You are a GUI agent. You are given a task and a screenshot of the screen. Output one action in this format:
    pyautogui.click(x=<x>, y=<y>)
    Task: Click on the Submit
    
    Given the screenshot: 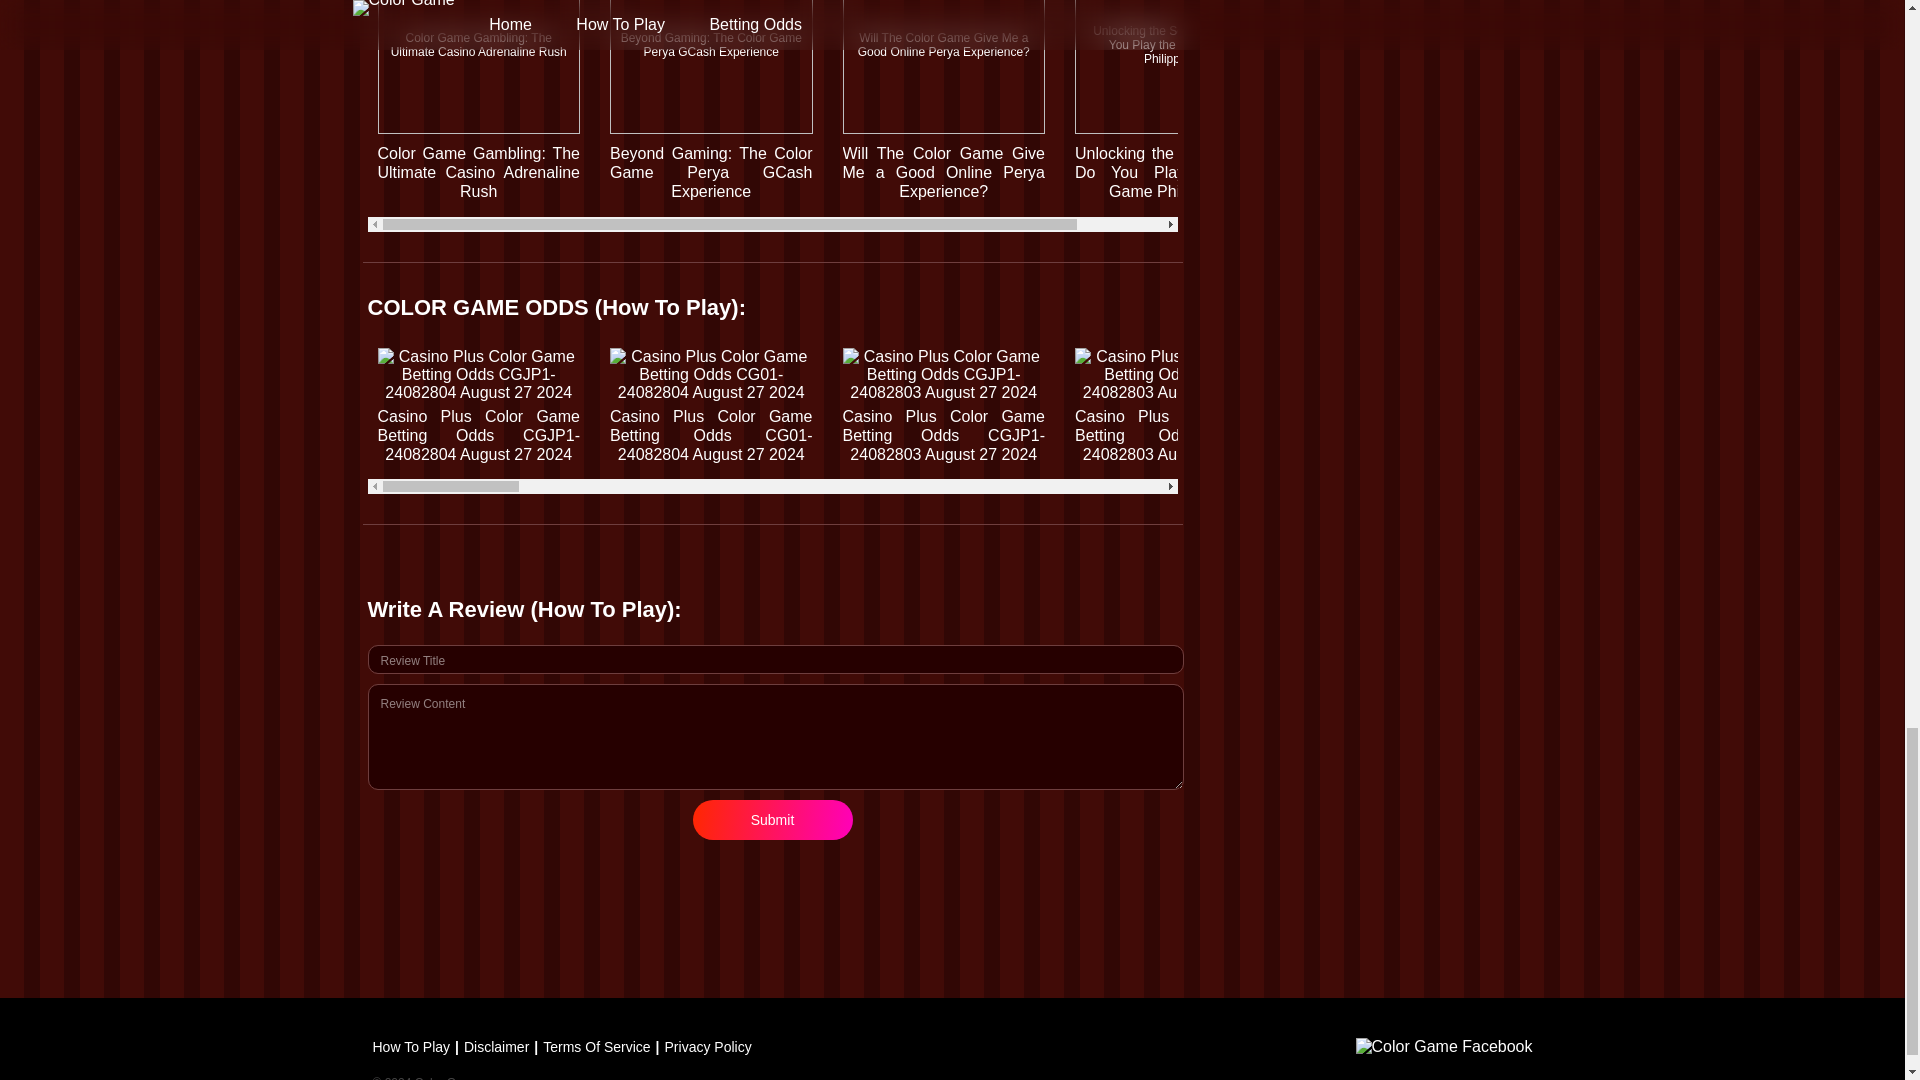 What is the action you would take?
    pyautogui.click(x=772, y=820)
    